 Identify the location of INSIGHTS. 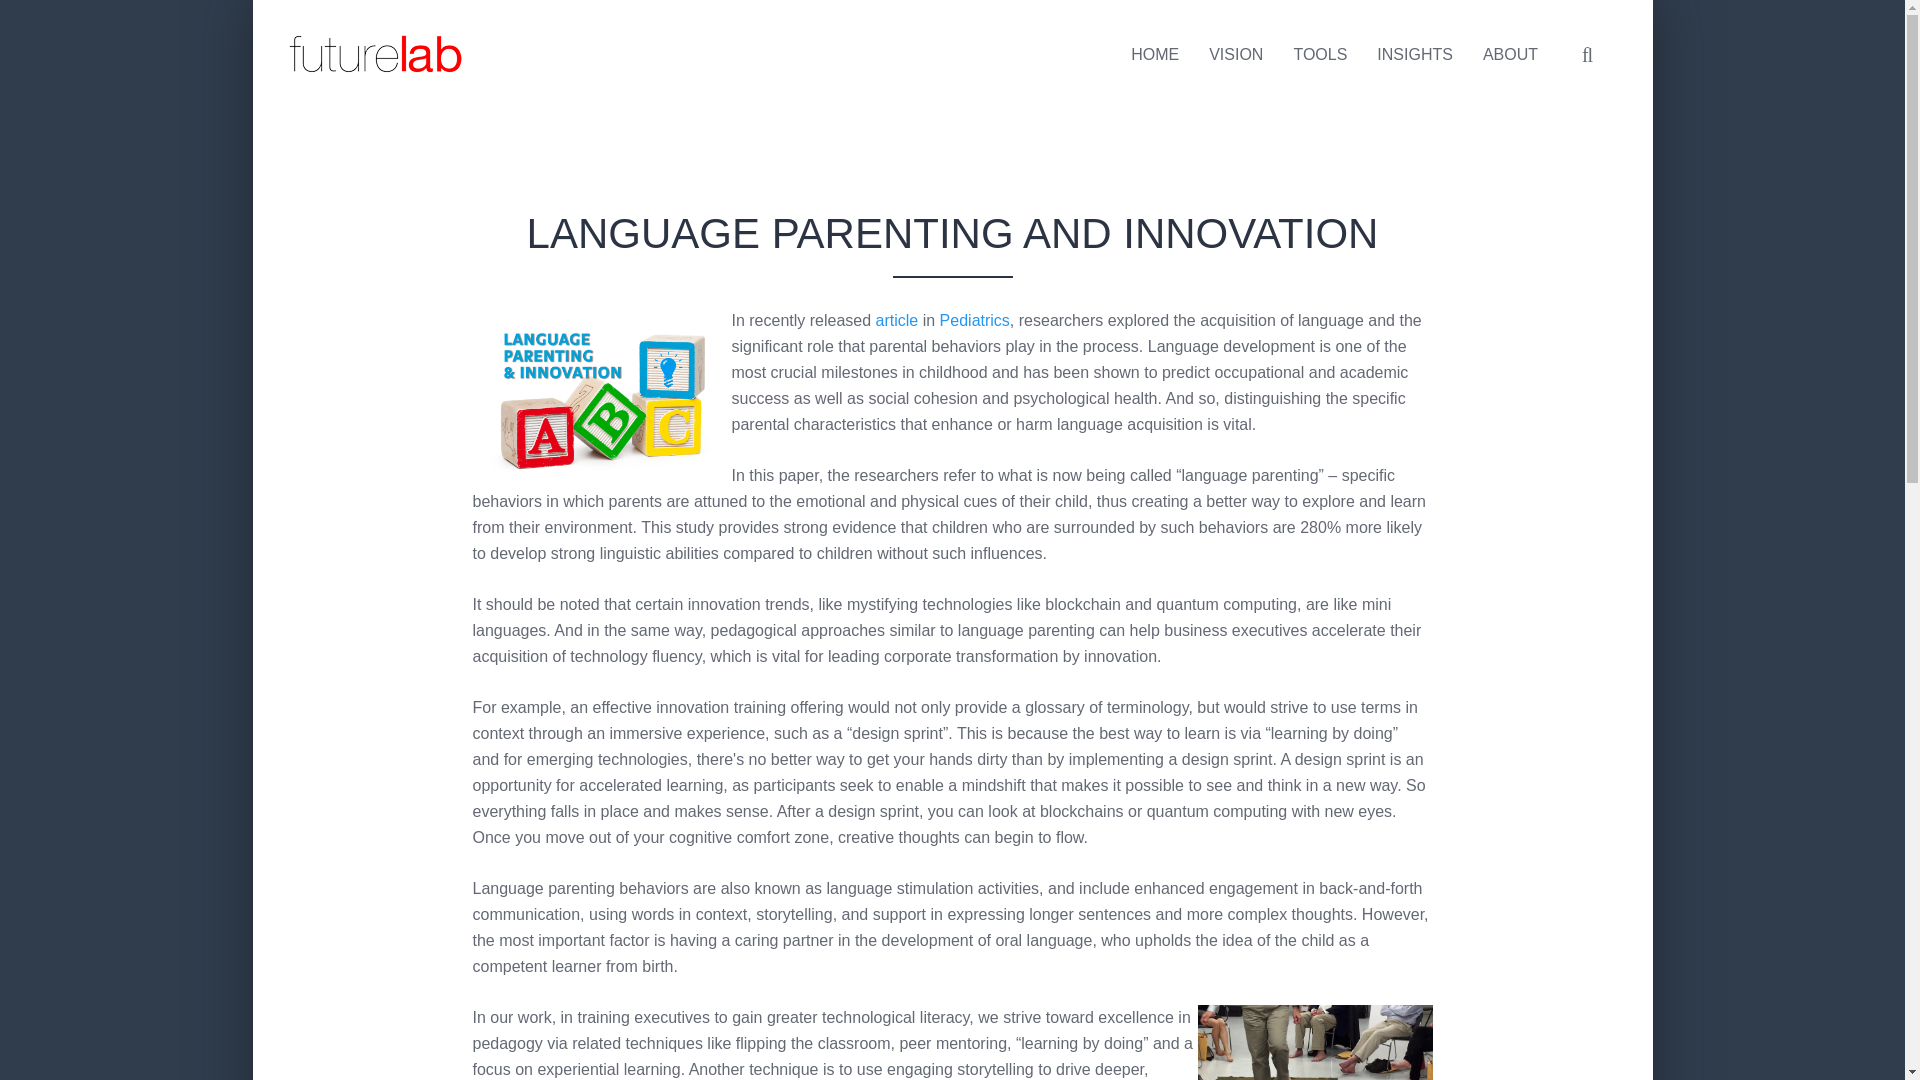
(1414, 54).